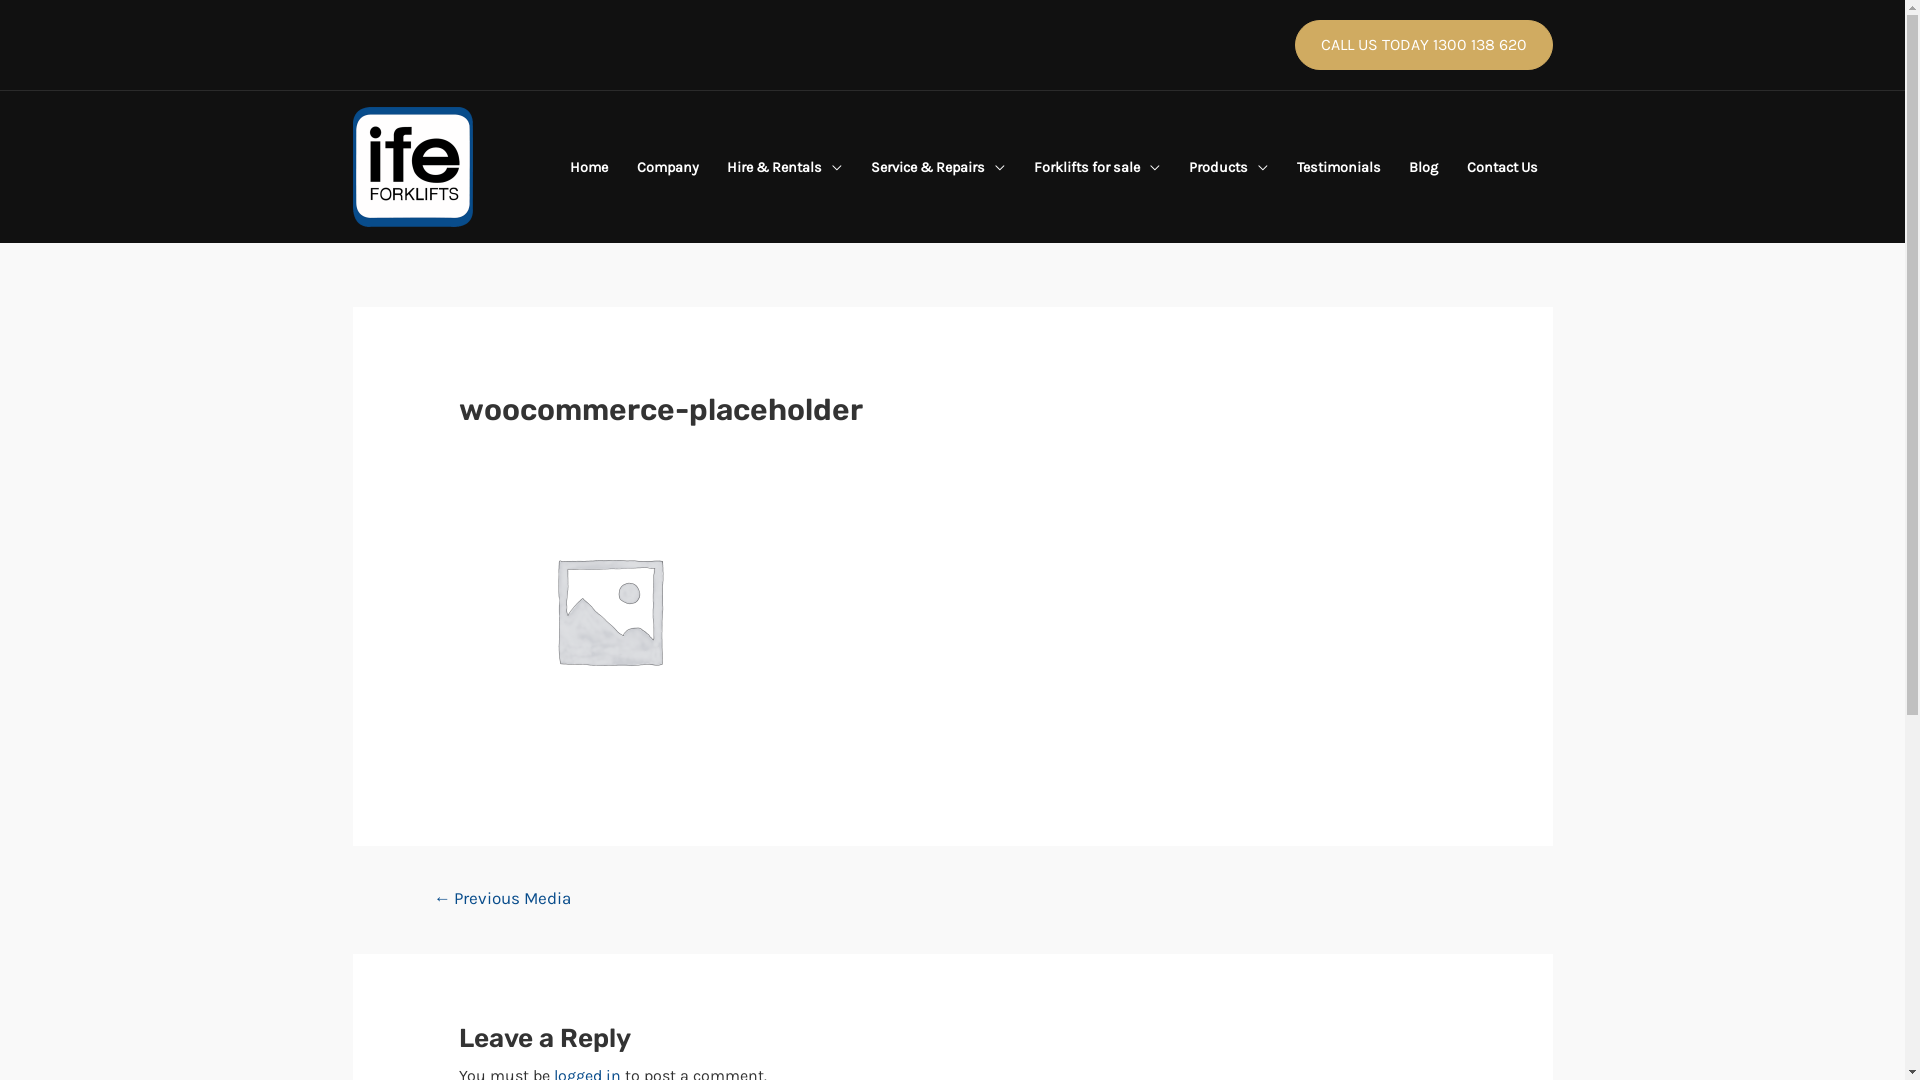  What do you see at coordinates (1424, 168) in the screenshot?
I see `Blog` at bounding box center [1424, 168].